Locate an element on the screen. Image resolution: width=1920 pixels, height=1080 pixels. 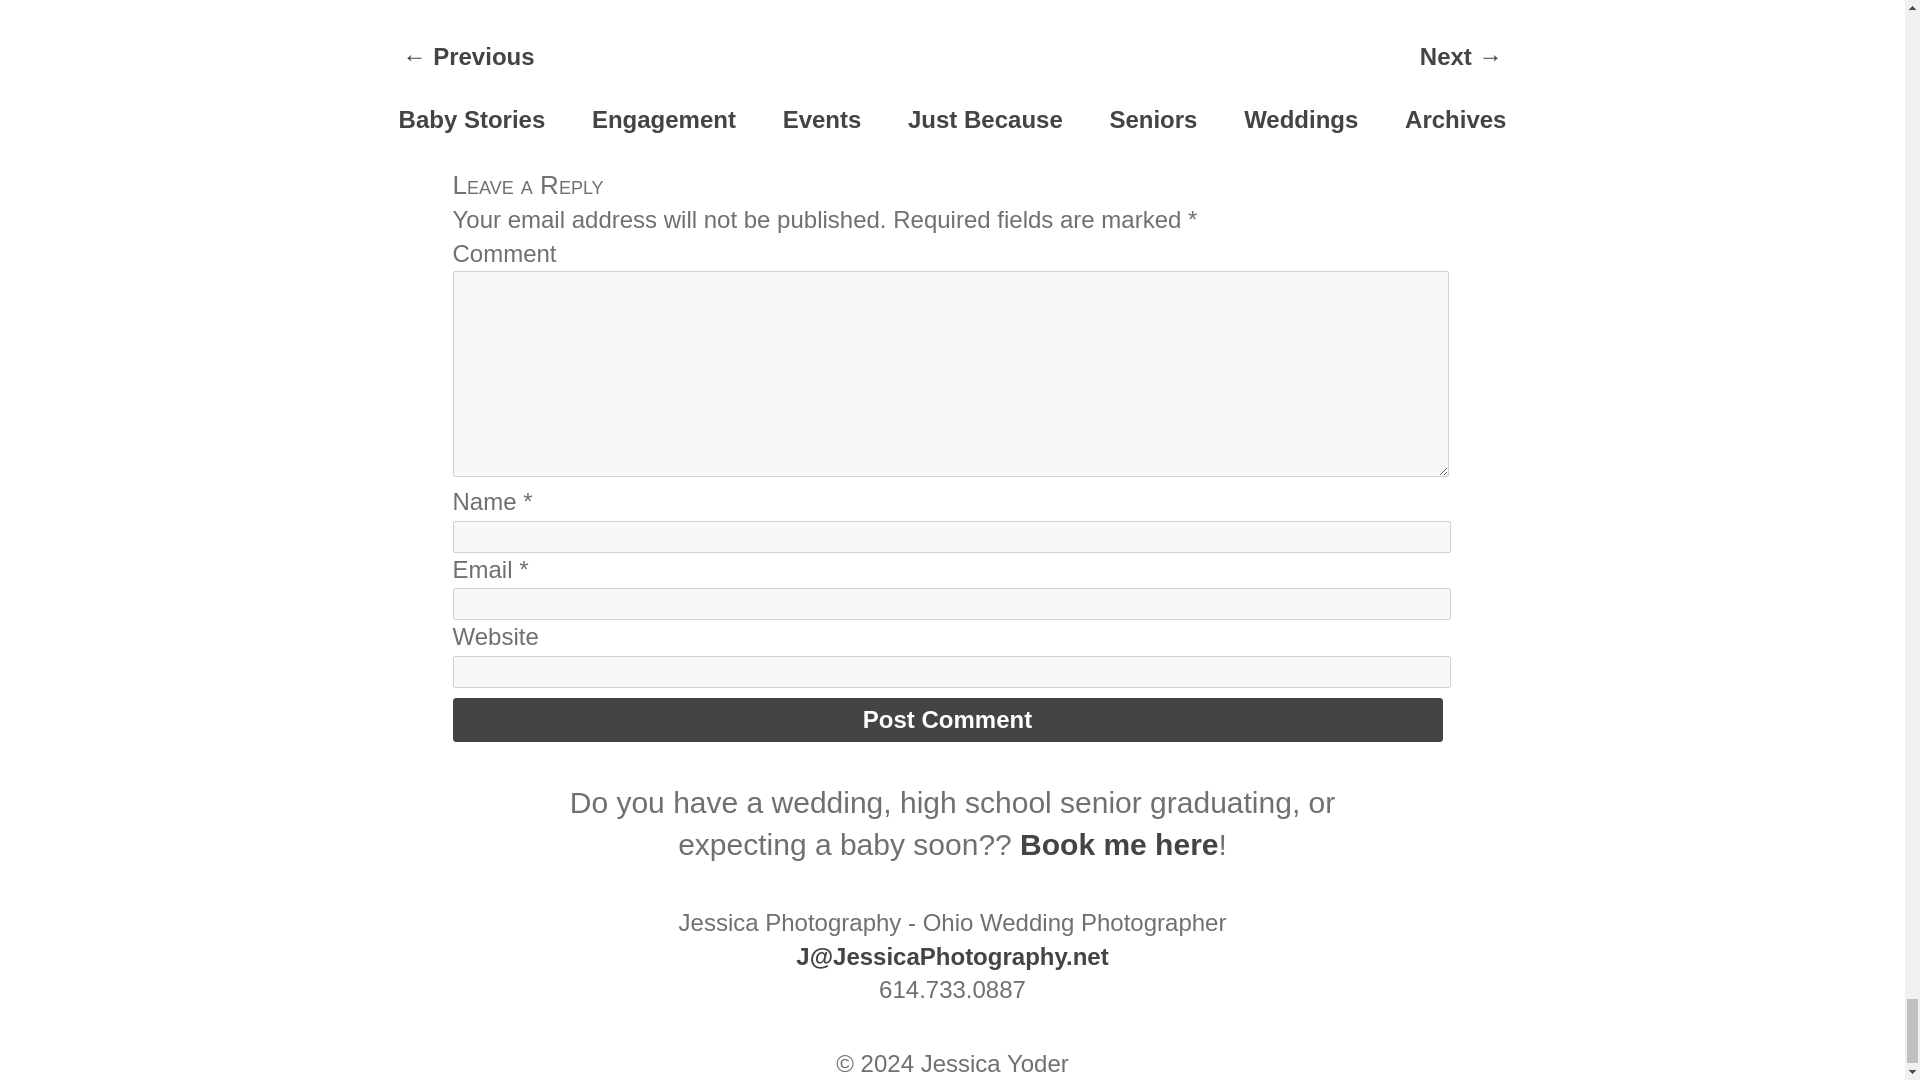
Post Comment is located at coordinates (946, 719).